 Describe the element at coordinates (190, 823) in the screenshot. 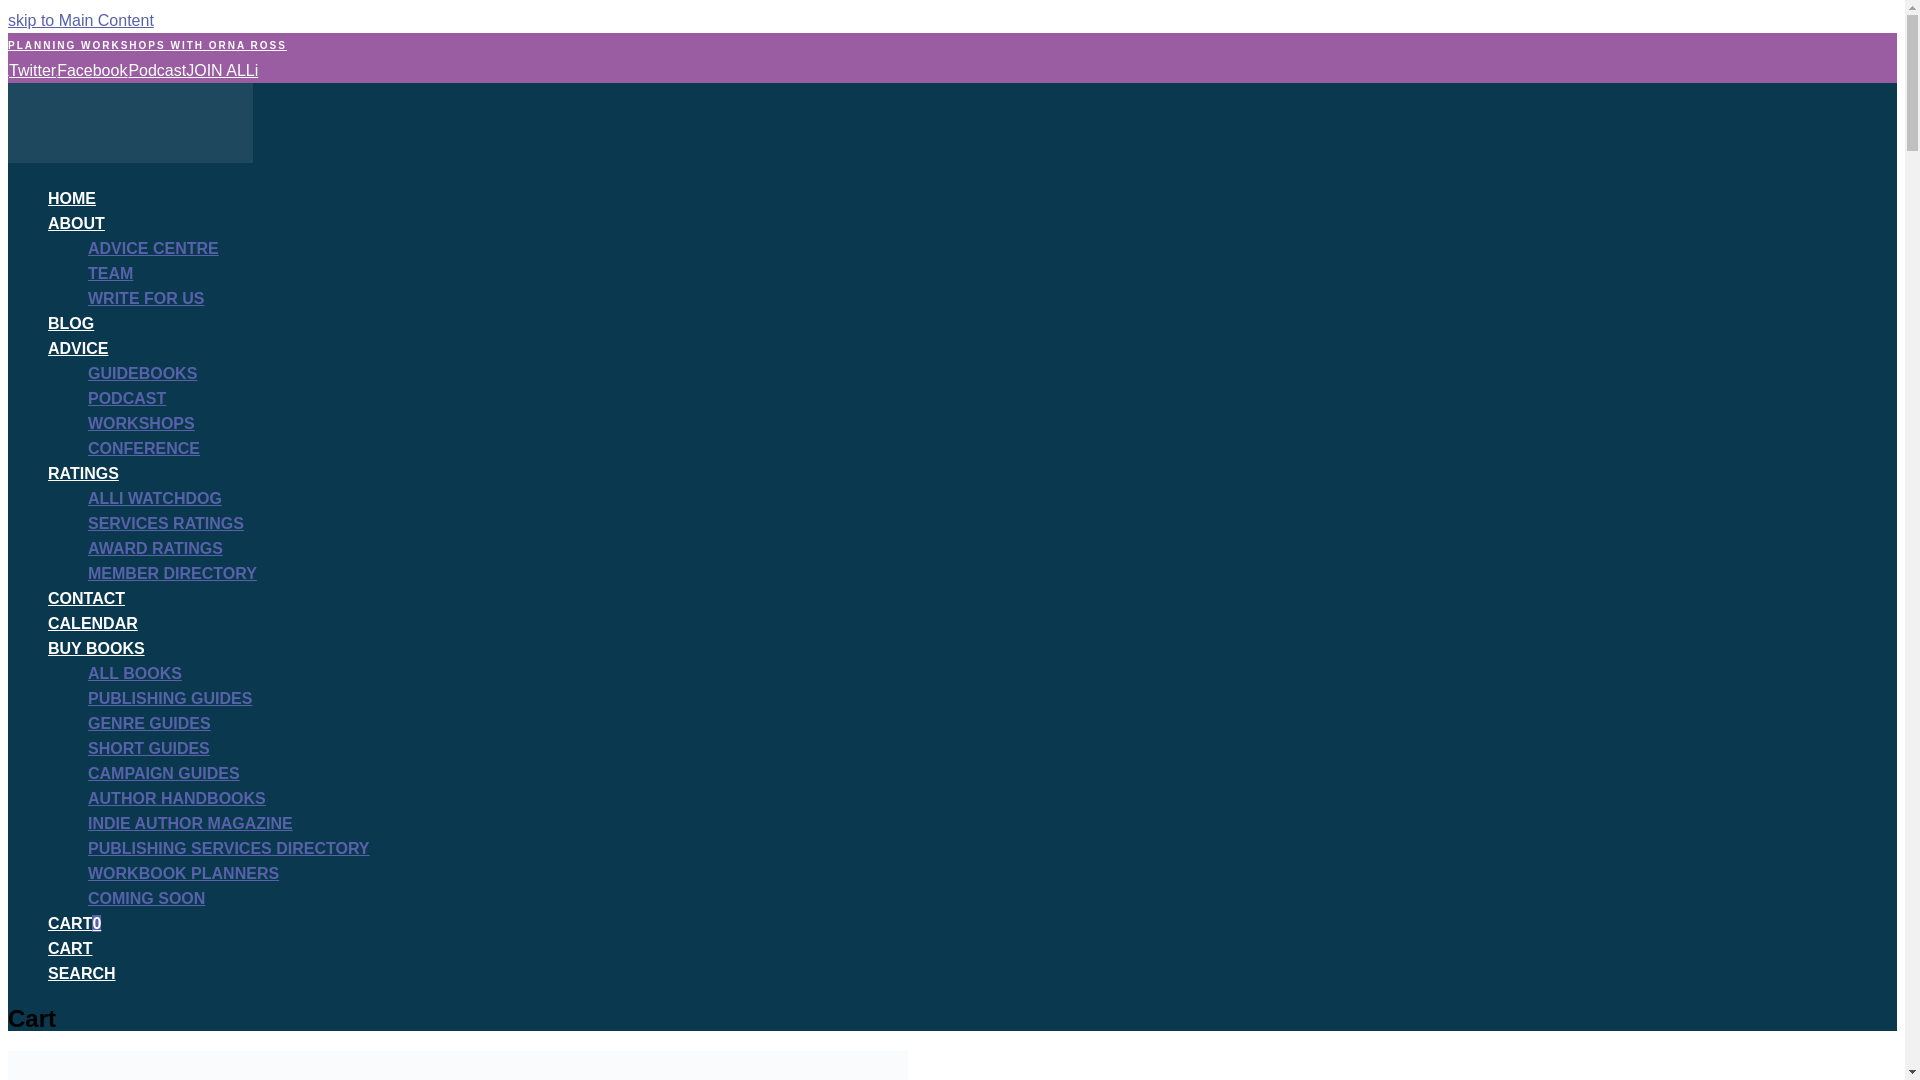

I see `INDIE AUTHOR MAGAZINE` at that location.